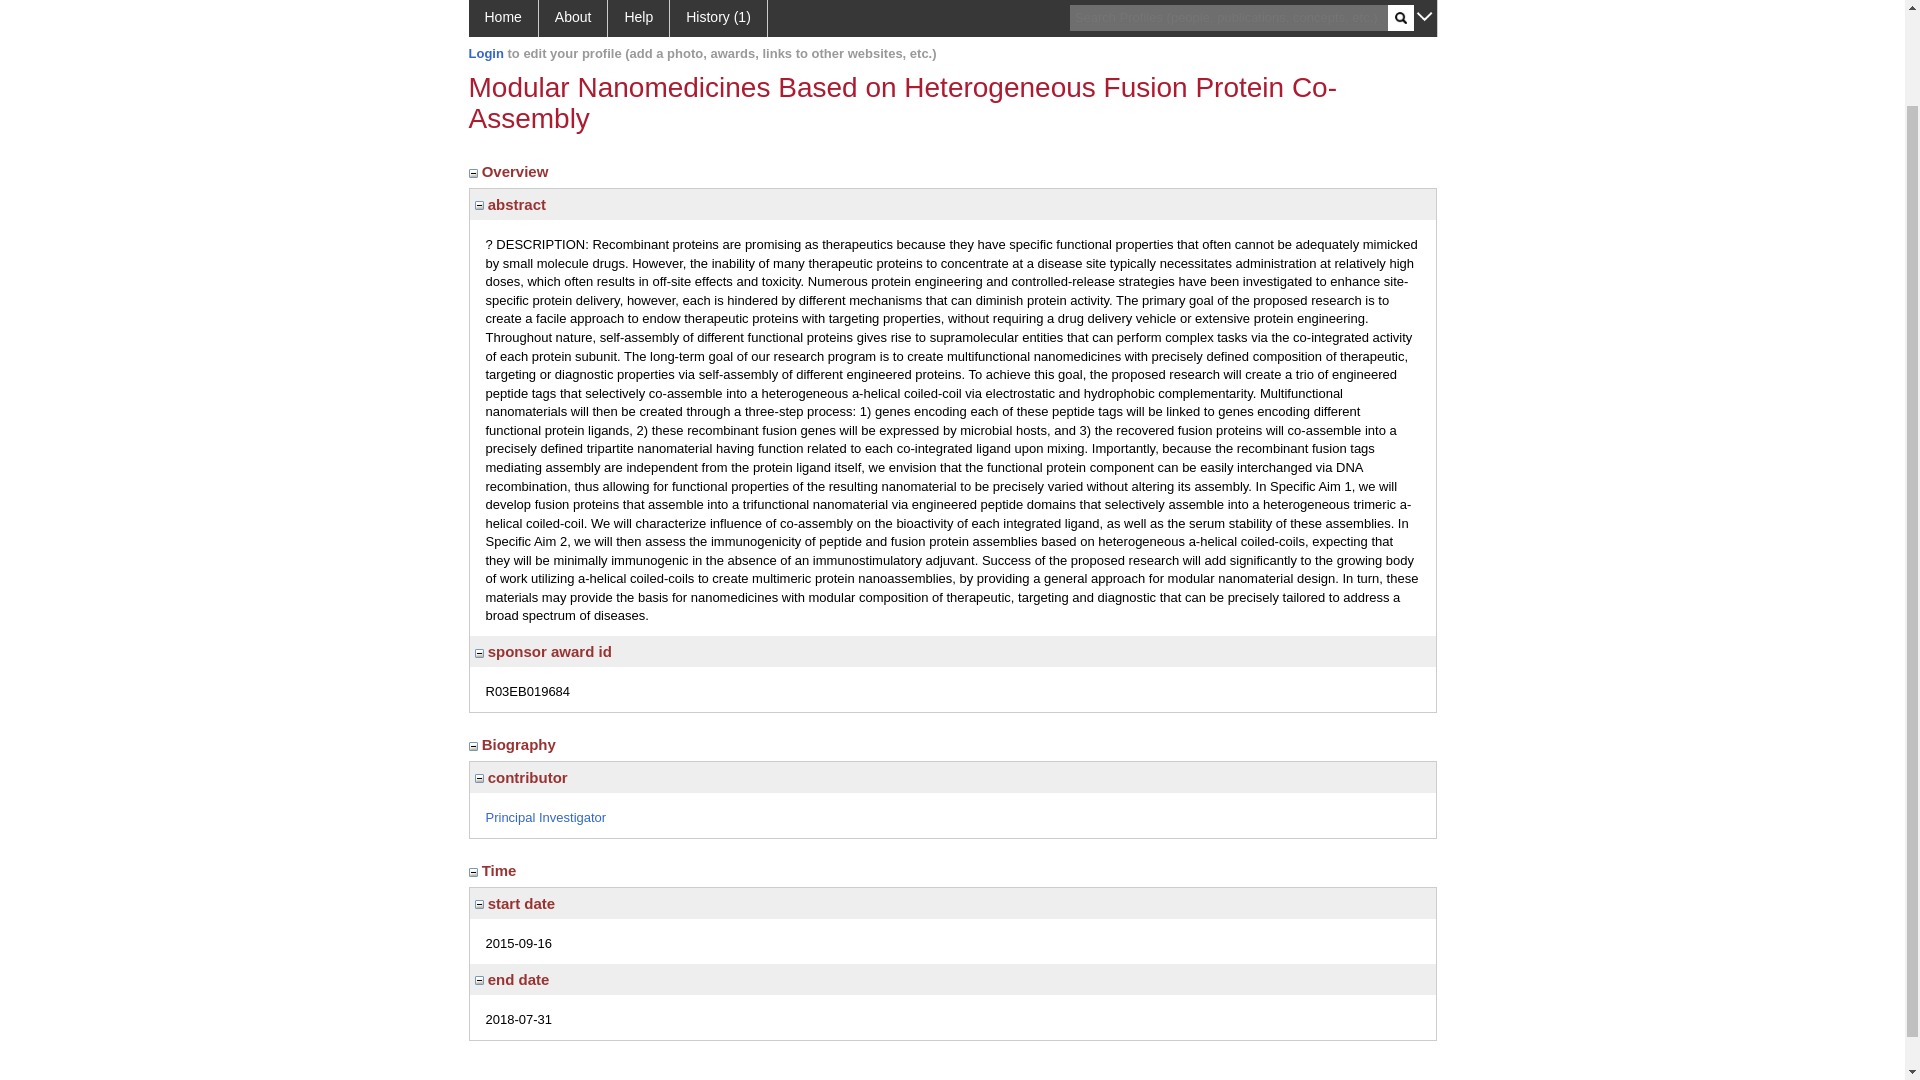 The width and height of the screenshot is (1920, 1080). Describe the element at coordinates (574, 18) in the screenshot. I see `About` at that location.